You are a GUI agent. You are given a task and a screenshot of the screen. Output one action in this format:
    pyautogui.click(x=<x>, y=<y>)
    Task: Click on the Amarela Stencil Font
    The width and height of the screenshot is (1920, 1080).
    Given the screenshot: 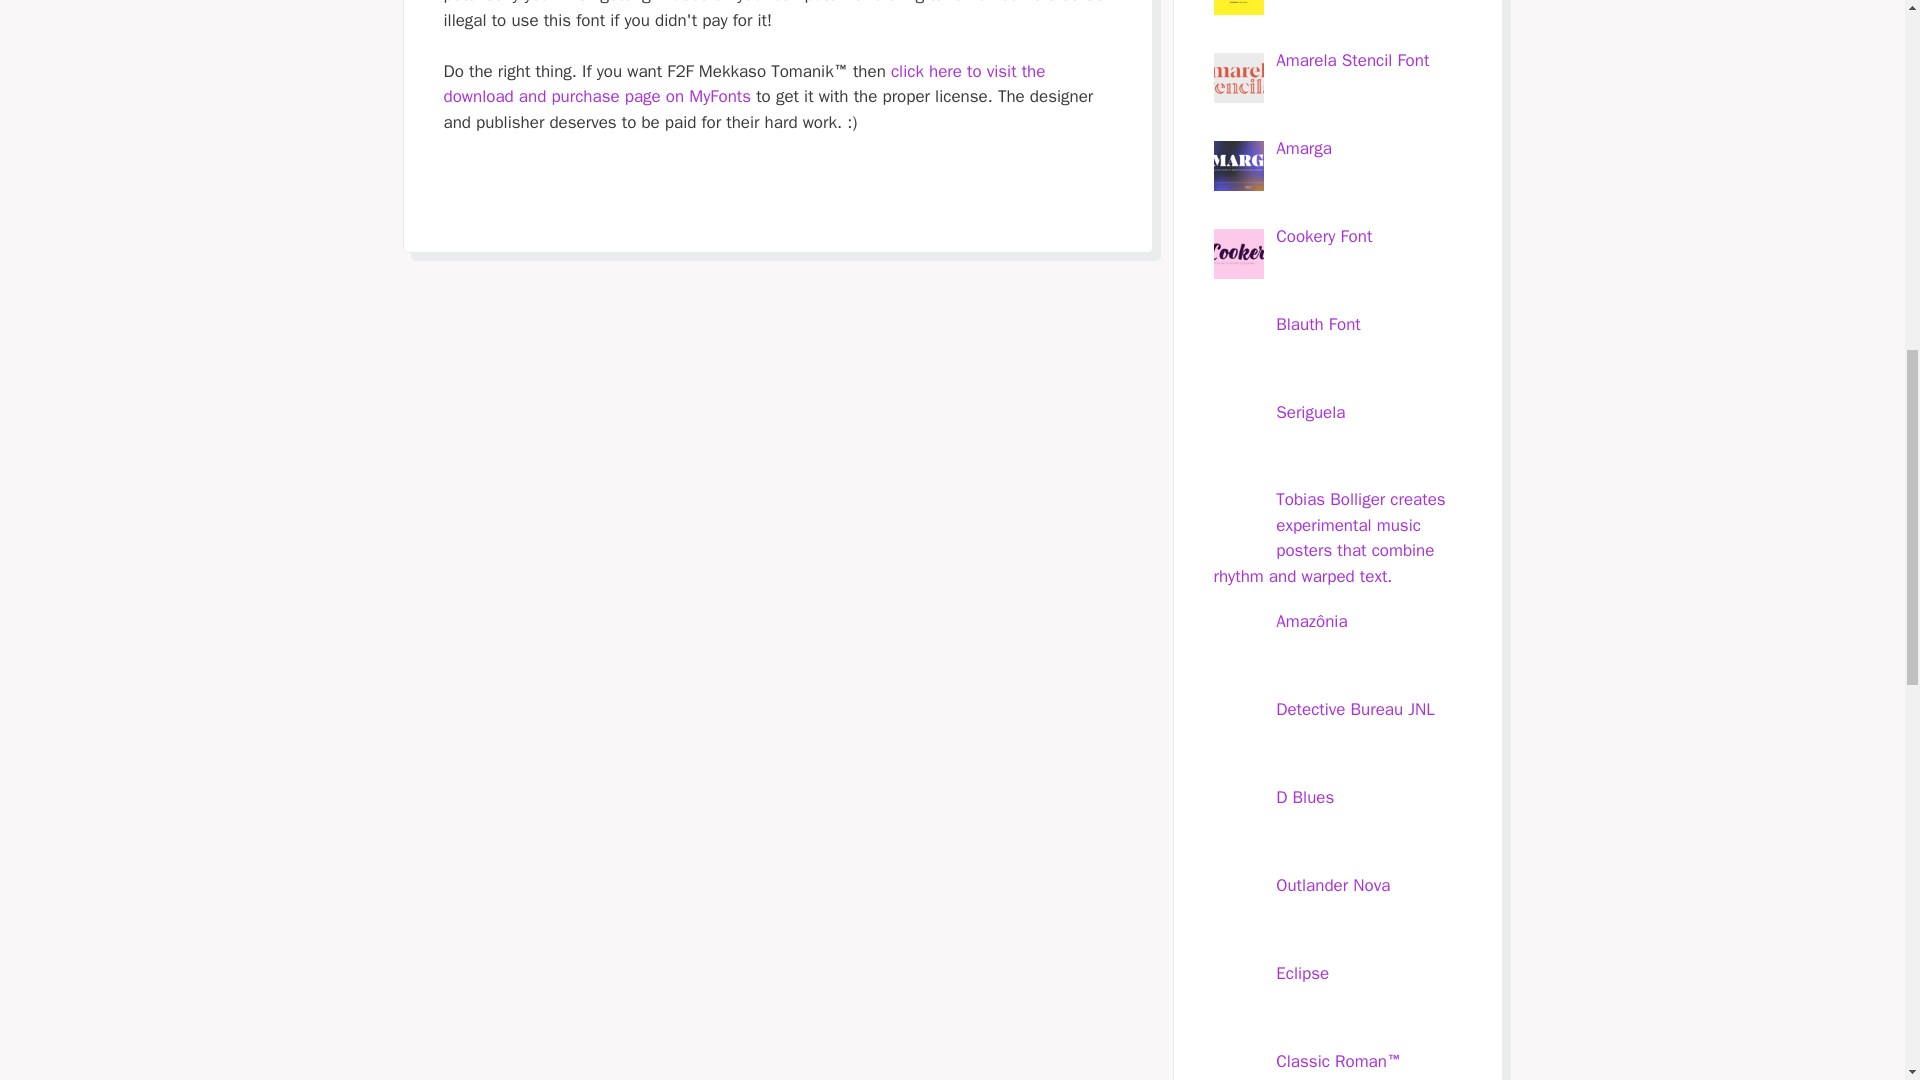 What is the action you would take?
    pyautogui.click(x=1352, y=60)
    